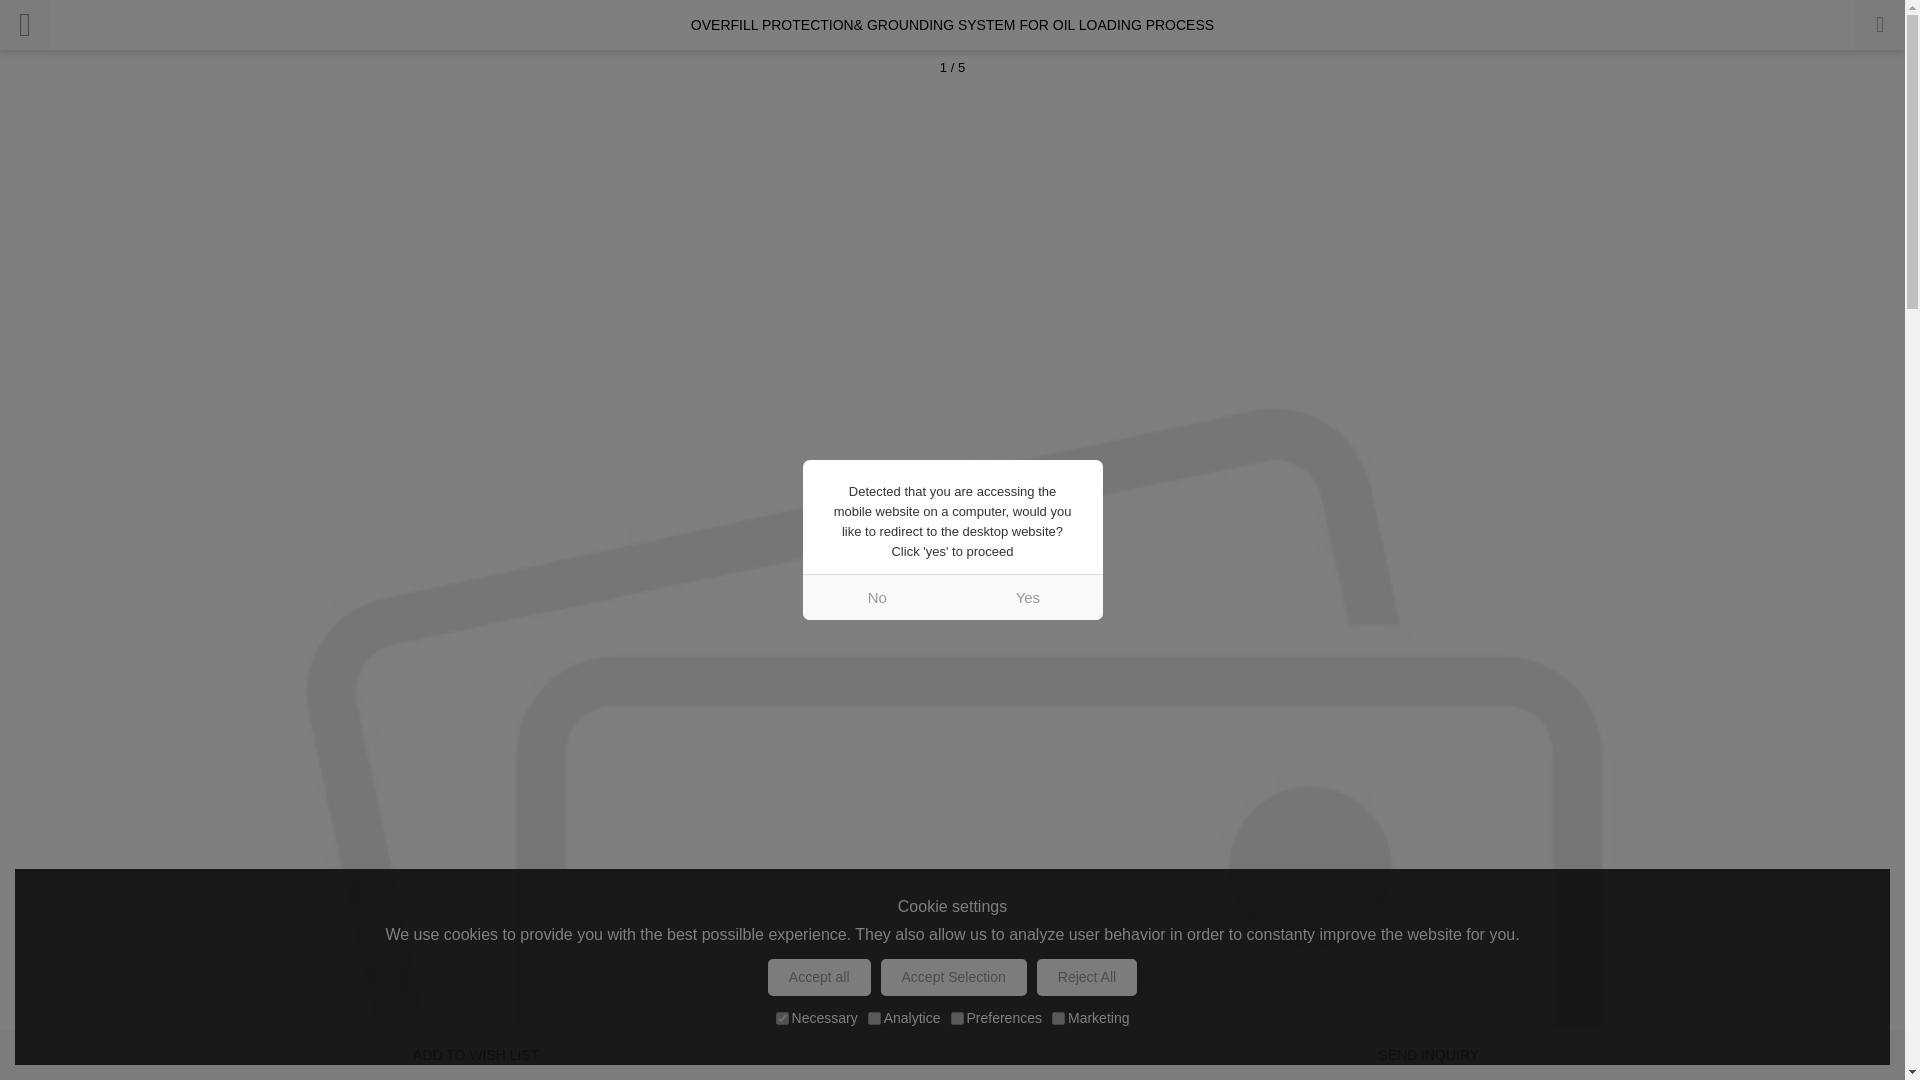  I want to click on No, so click(877, 596).